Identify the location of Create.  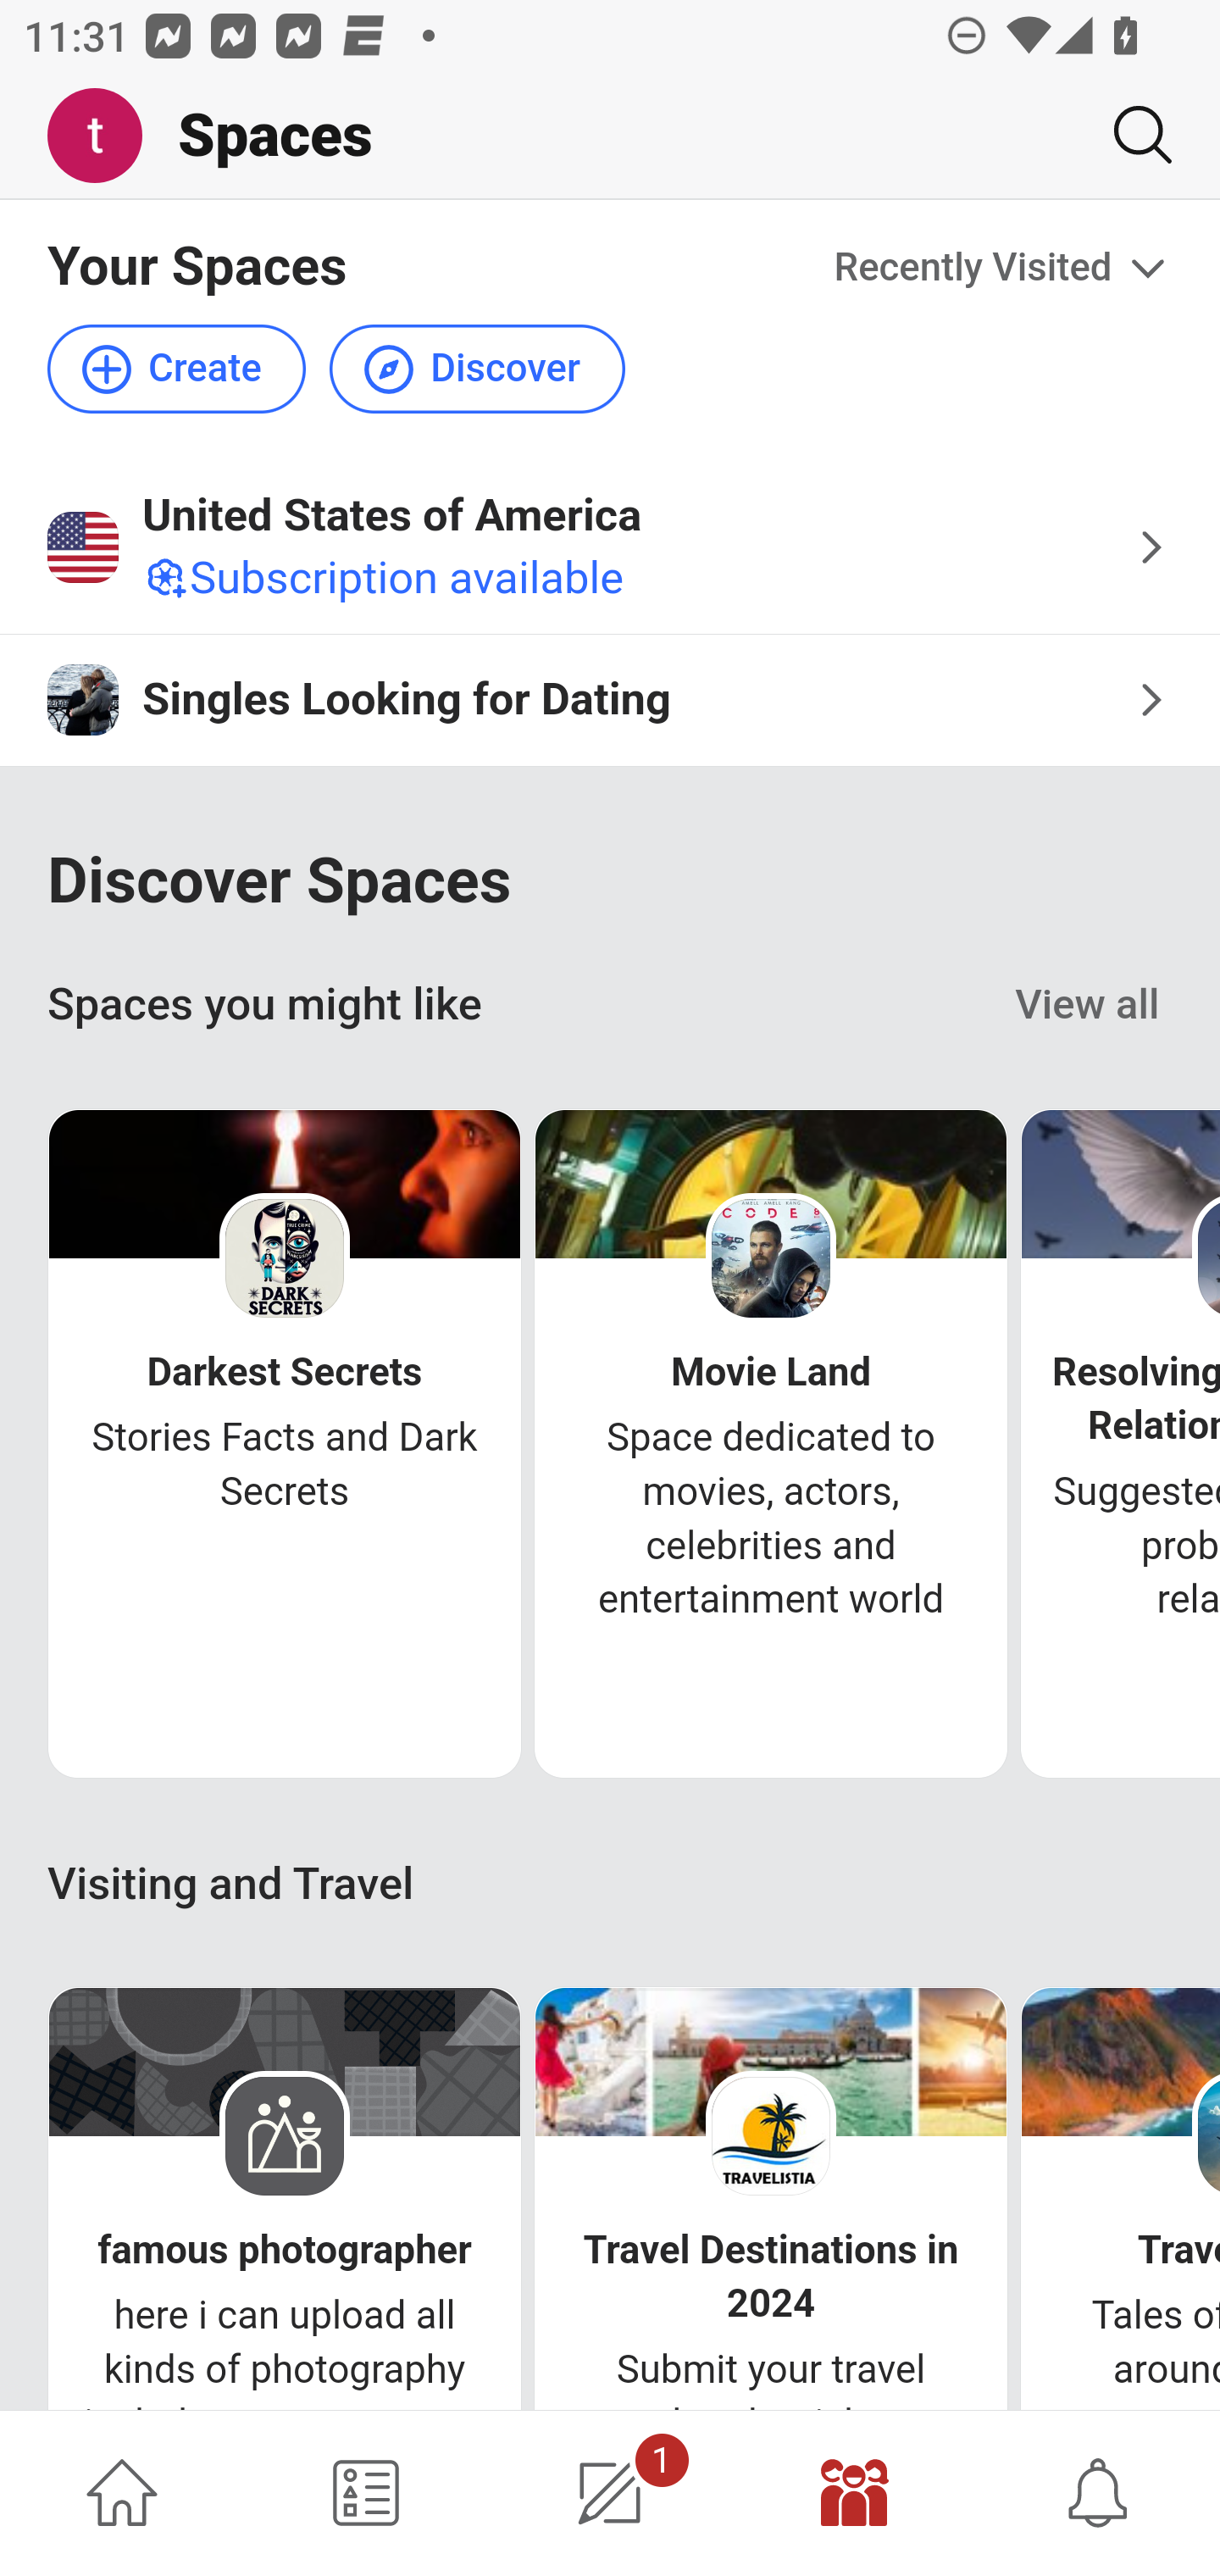
(178, 369).